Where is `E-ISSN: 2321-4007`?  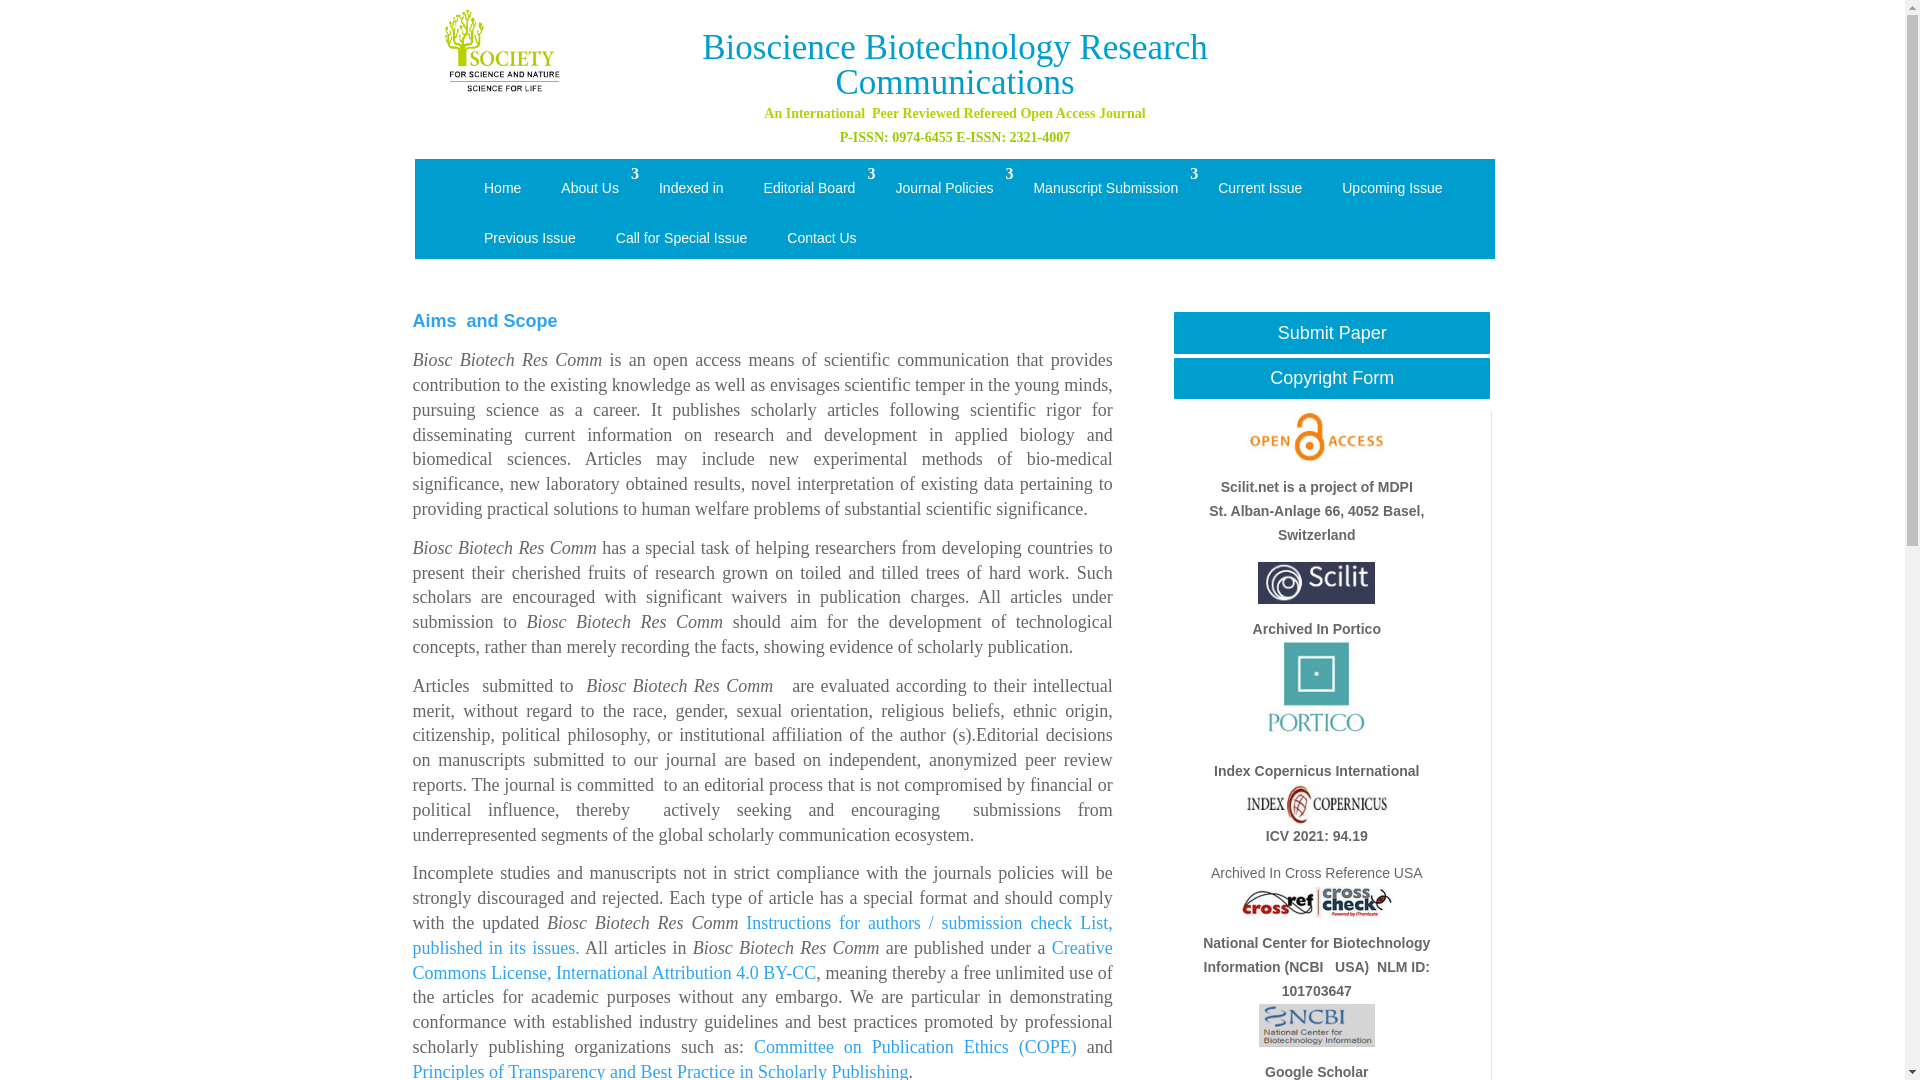
E-ISSN: 2321-4007 is located at coordinates (1012, 136).